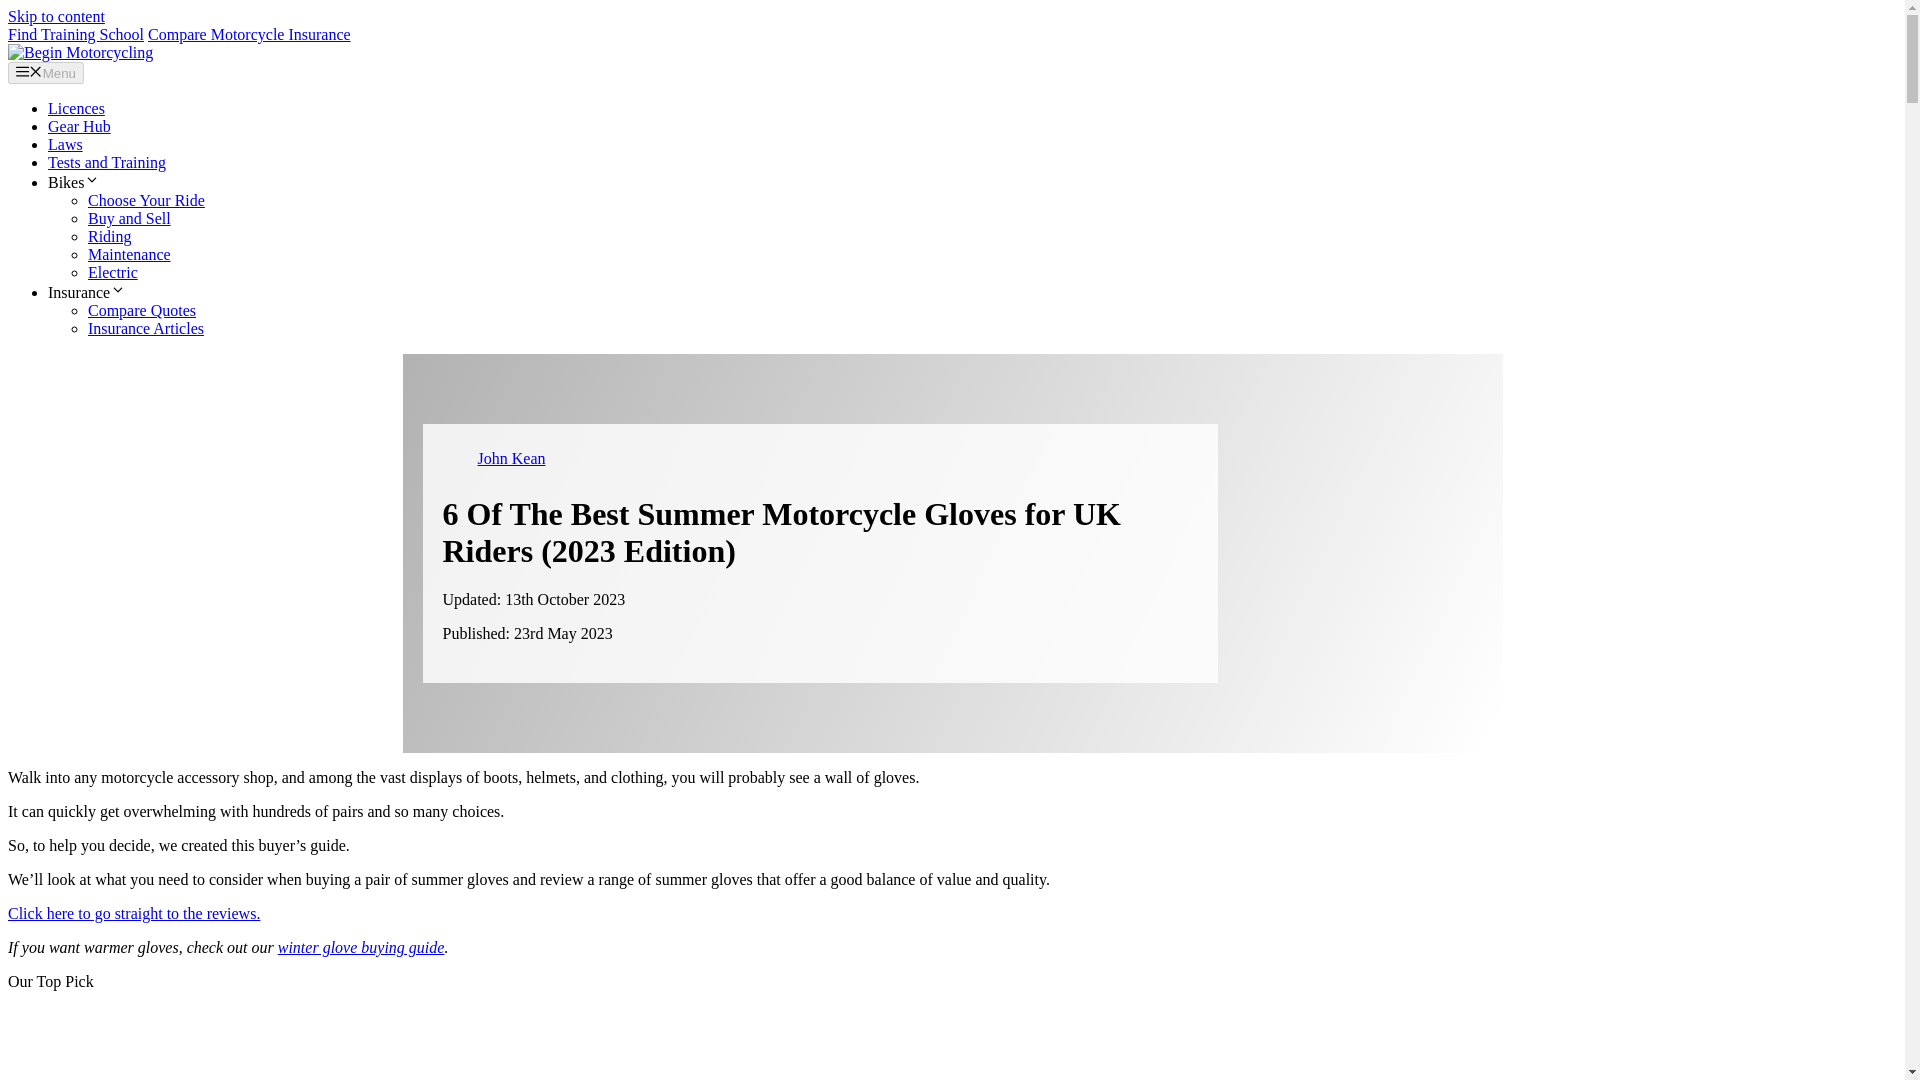 This screenshot has height=1080, width=1920. I want to click on Compare Quotes, so click(142, 310).